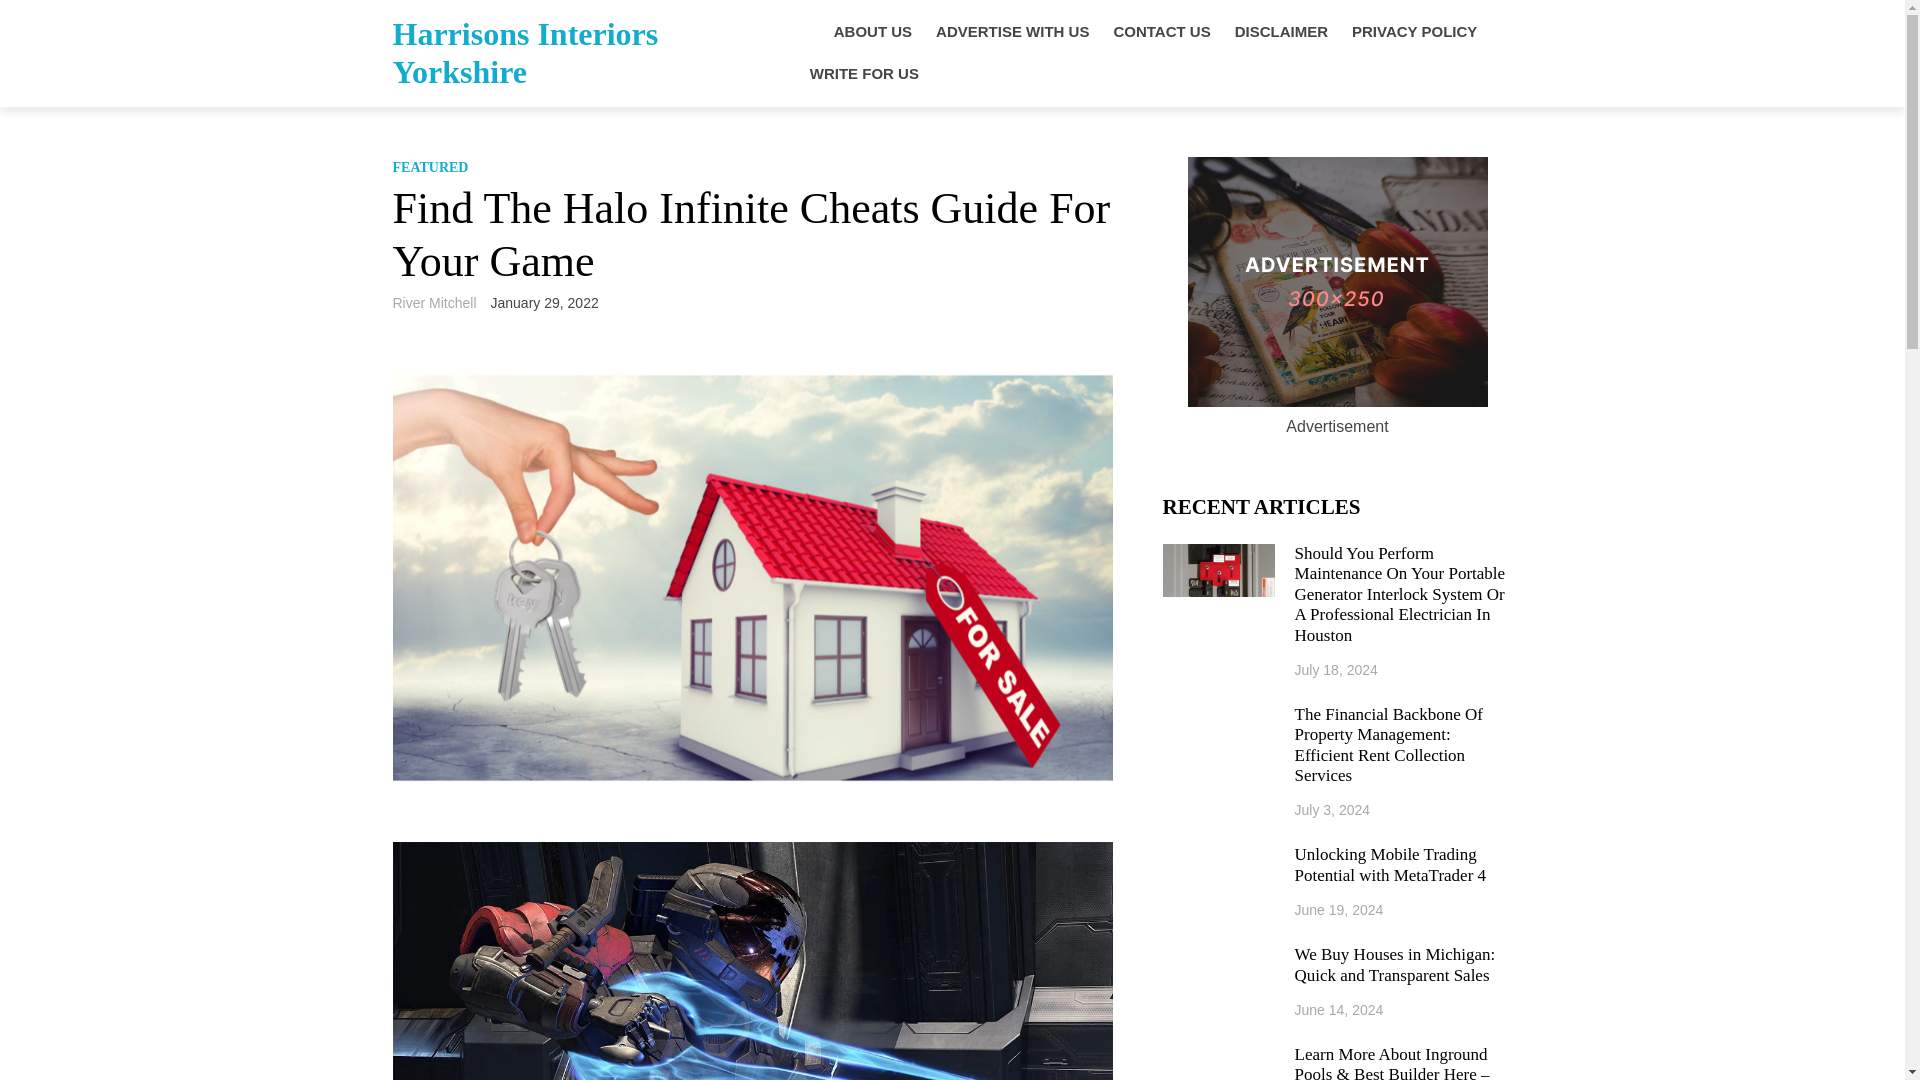 The image size is (1920, 1080). Describe the element at coordinates (1339, 910) in the screenshot. I see `June 19, 2024` at that location.